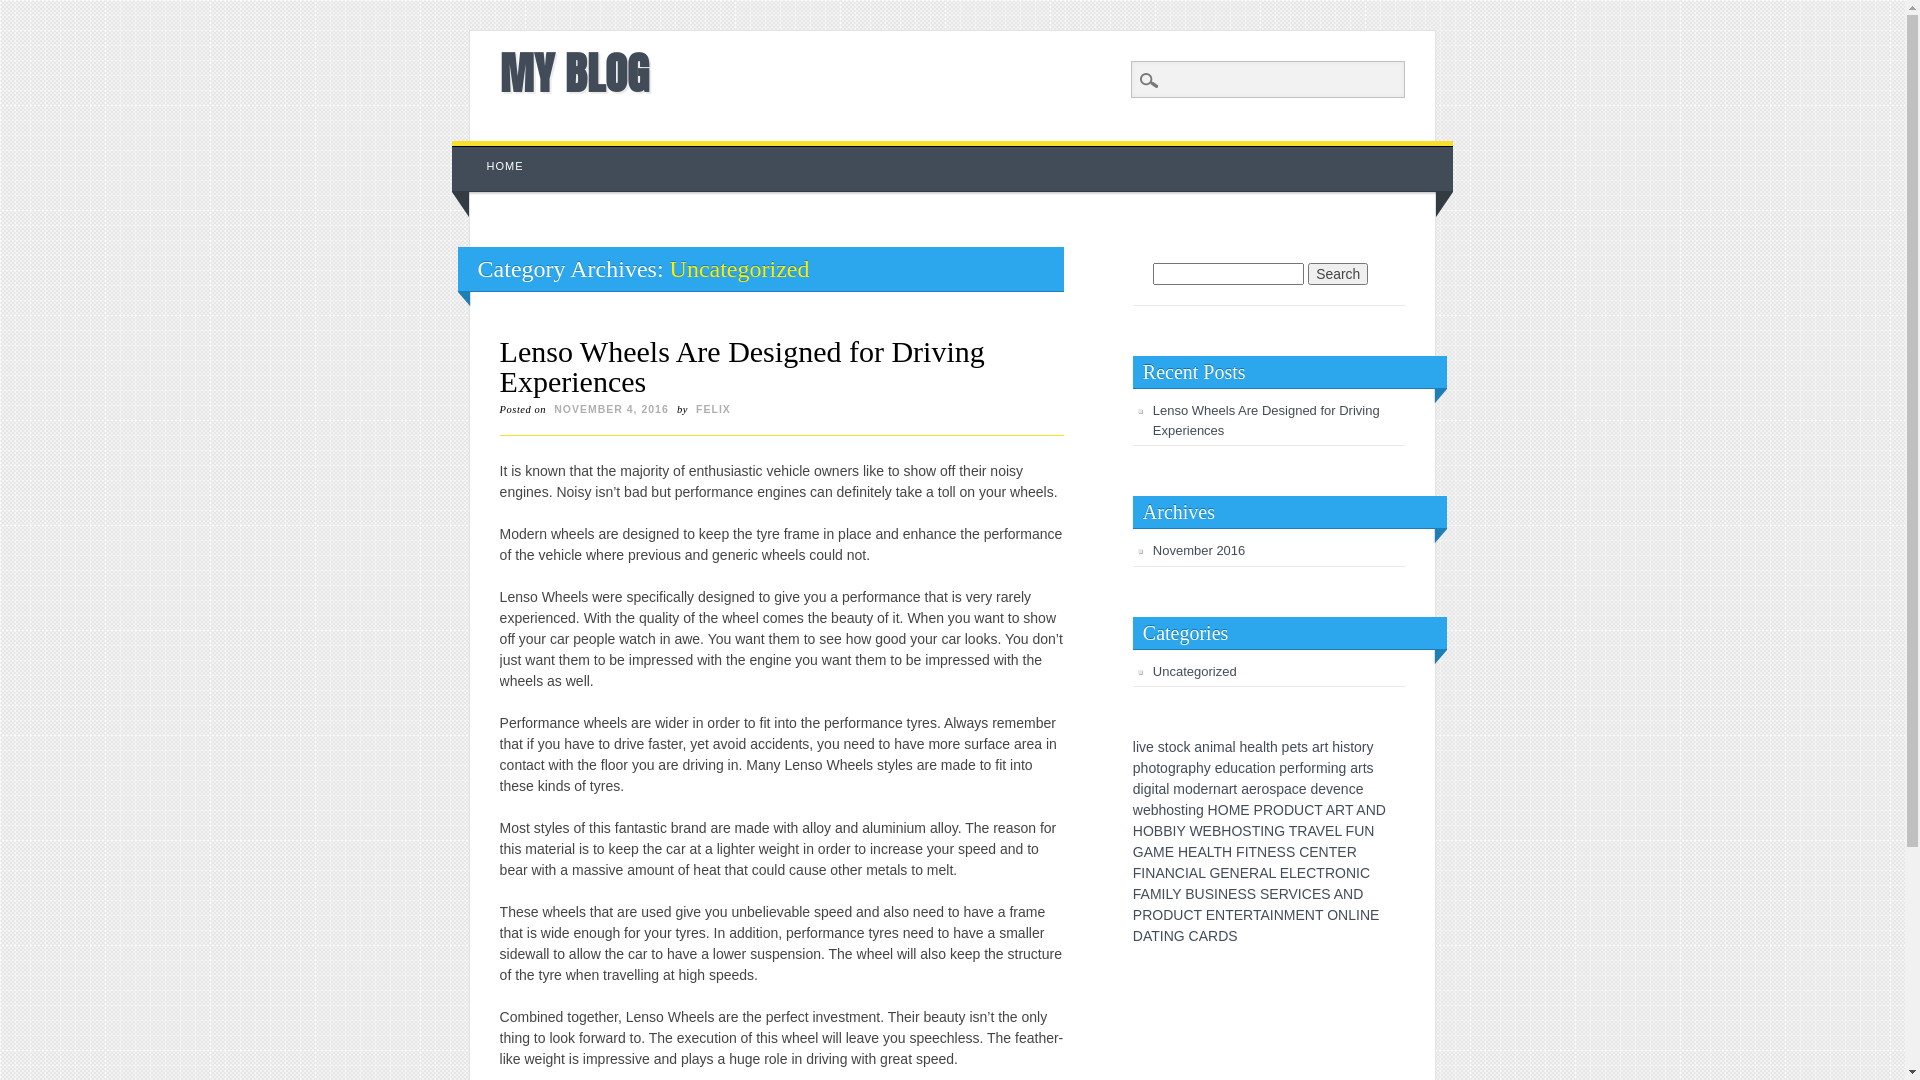 The width and height of the screenshot is (1920, 1080). What do you see at coordinates (1340, 810) in the screenshot?
I see `R` at bounding box center [1340, 810].